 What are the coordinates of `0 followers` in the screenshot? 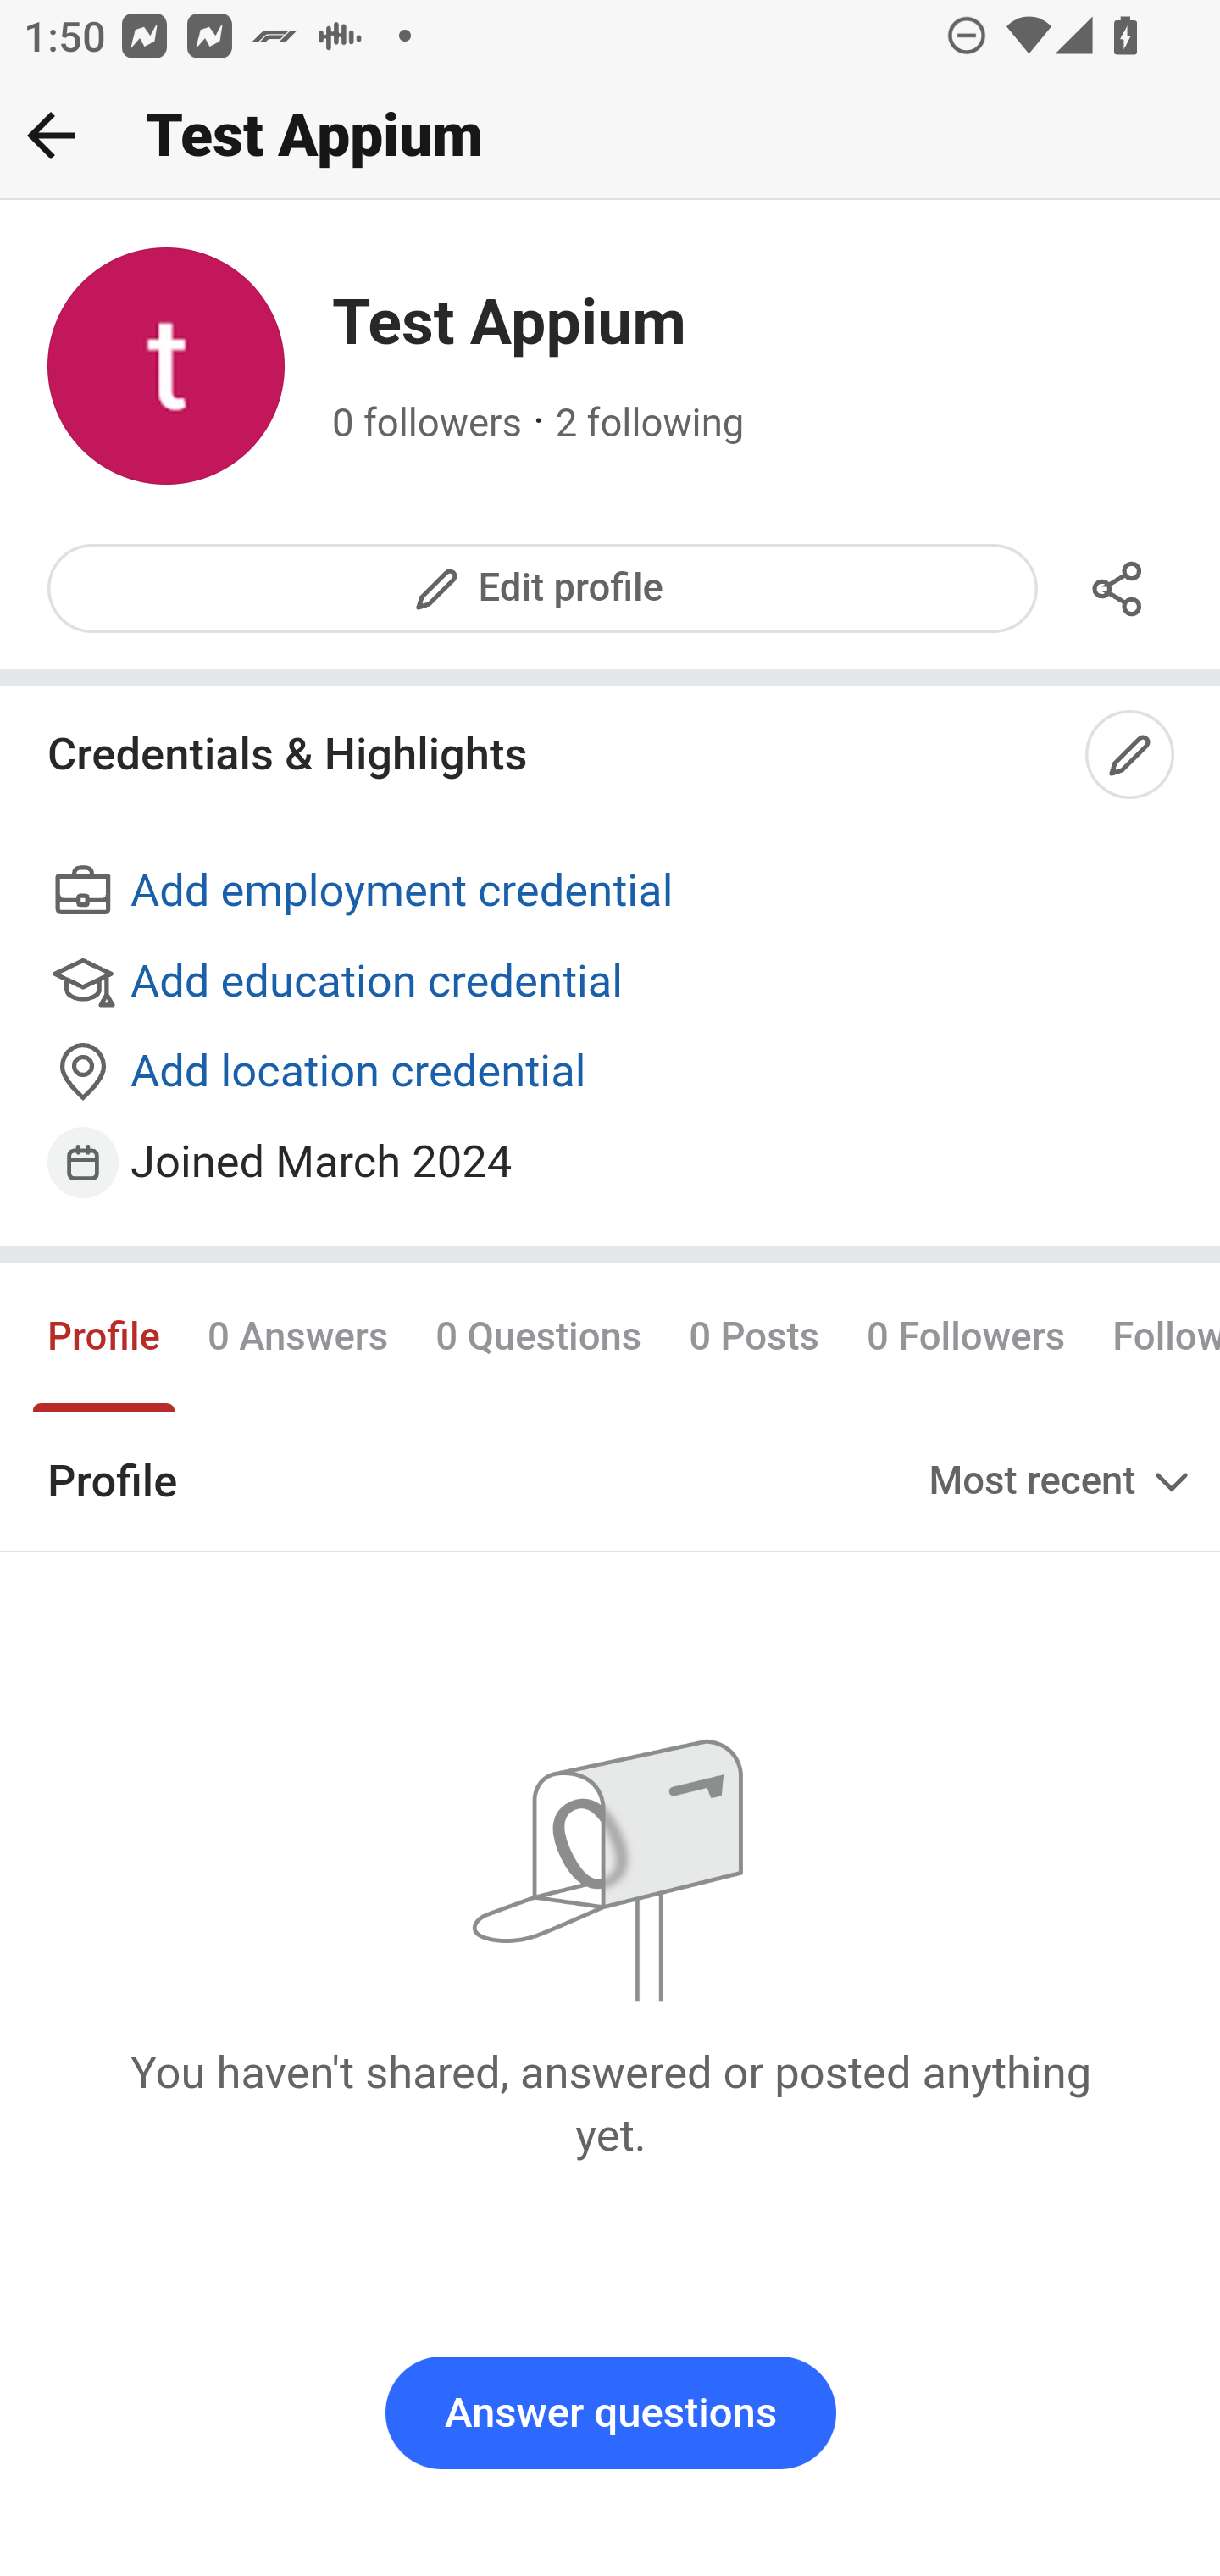 It's located at (428, 424).